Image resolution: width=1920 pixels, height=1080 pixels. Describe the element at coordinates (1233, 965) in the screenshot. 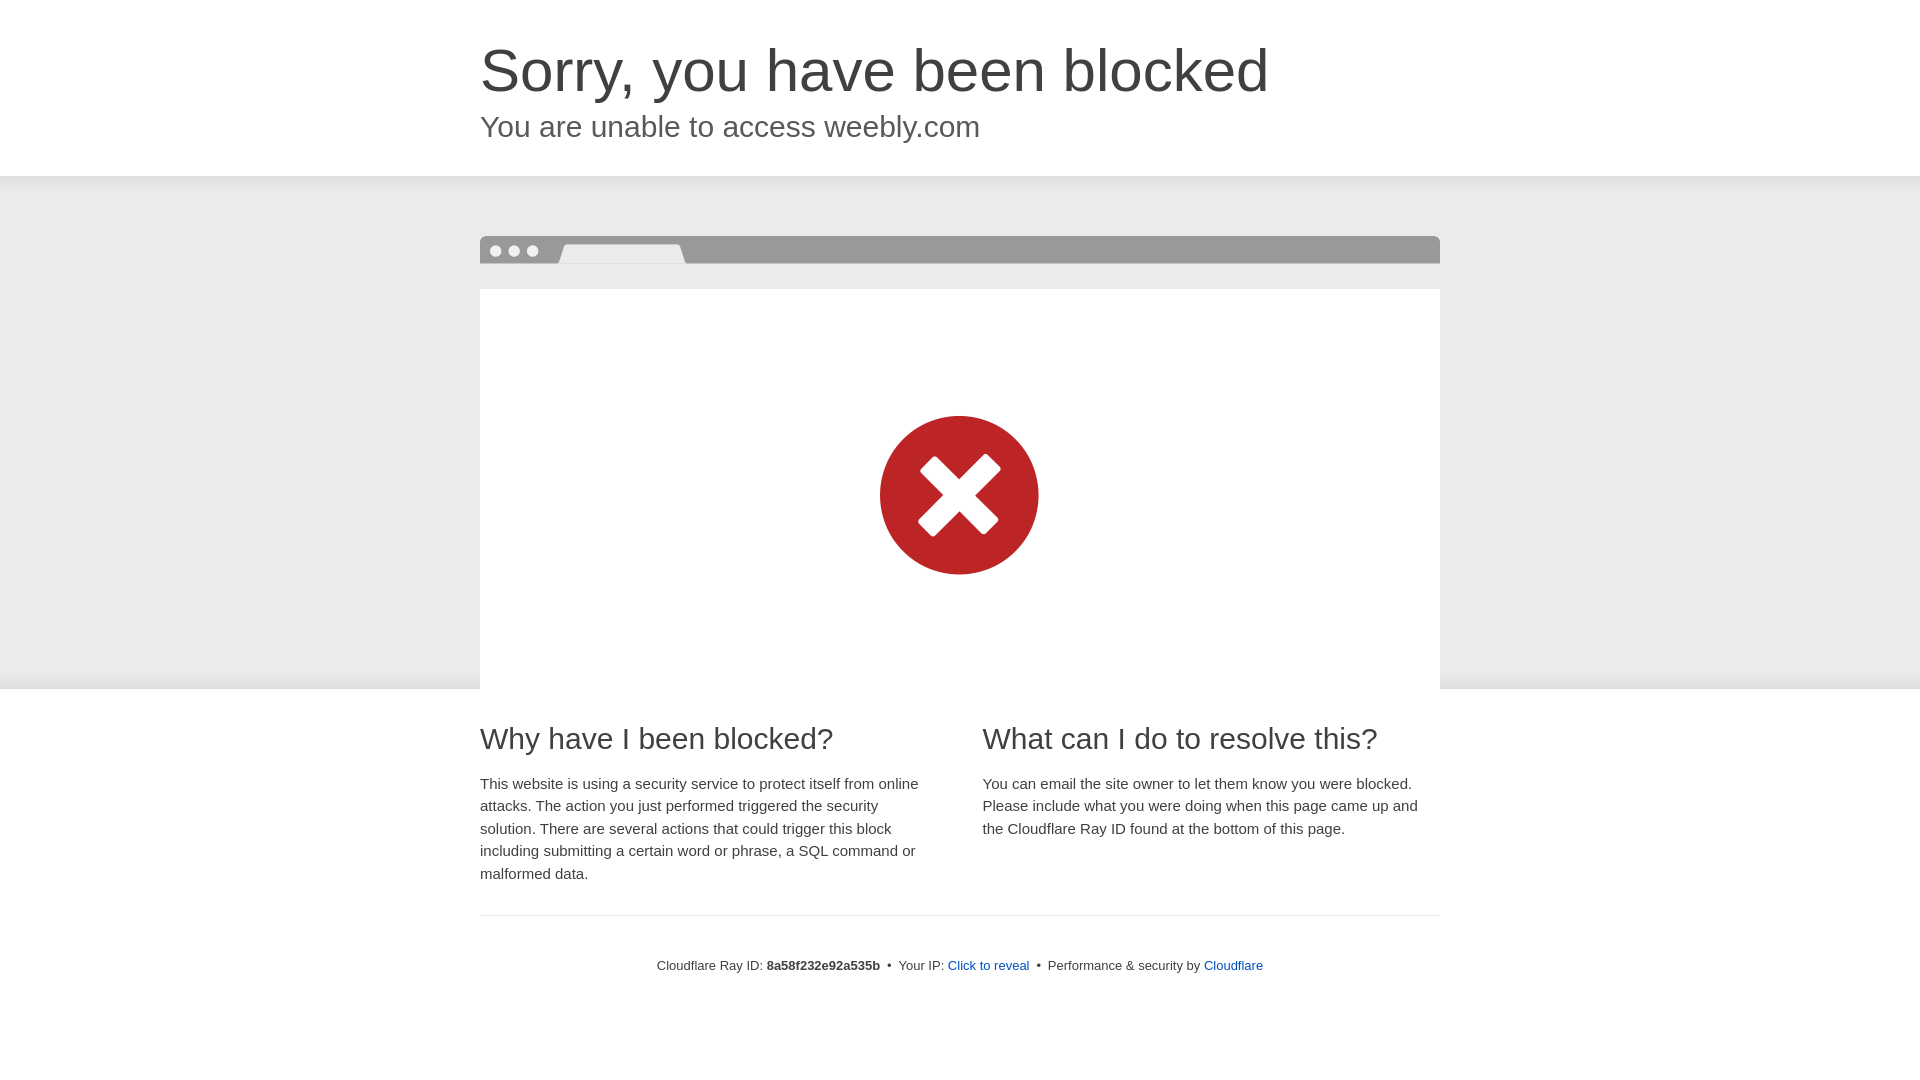

I see `Cloudflare` at that location.